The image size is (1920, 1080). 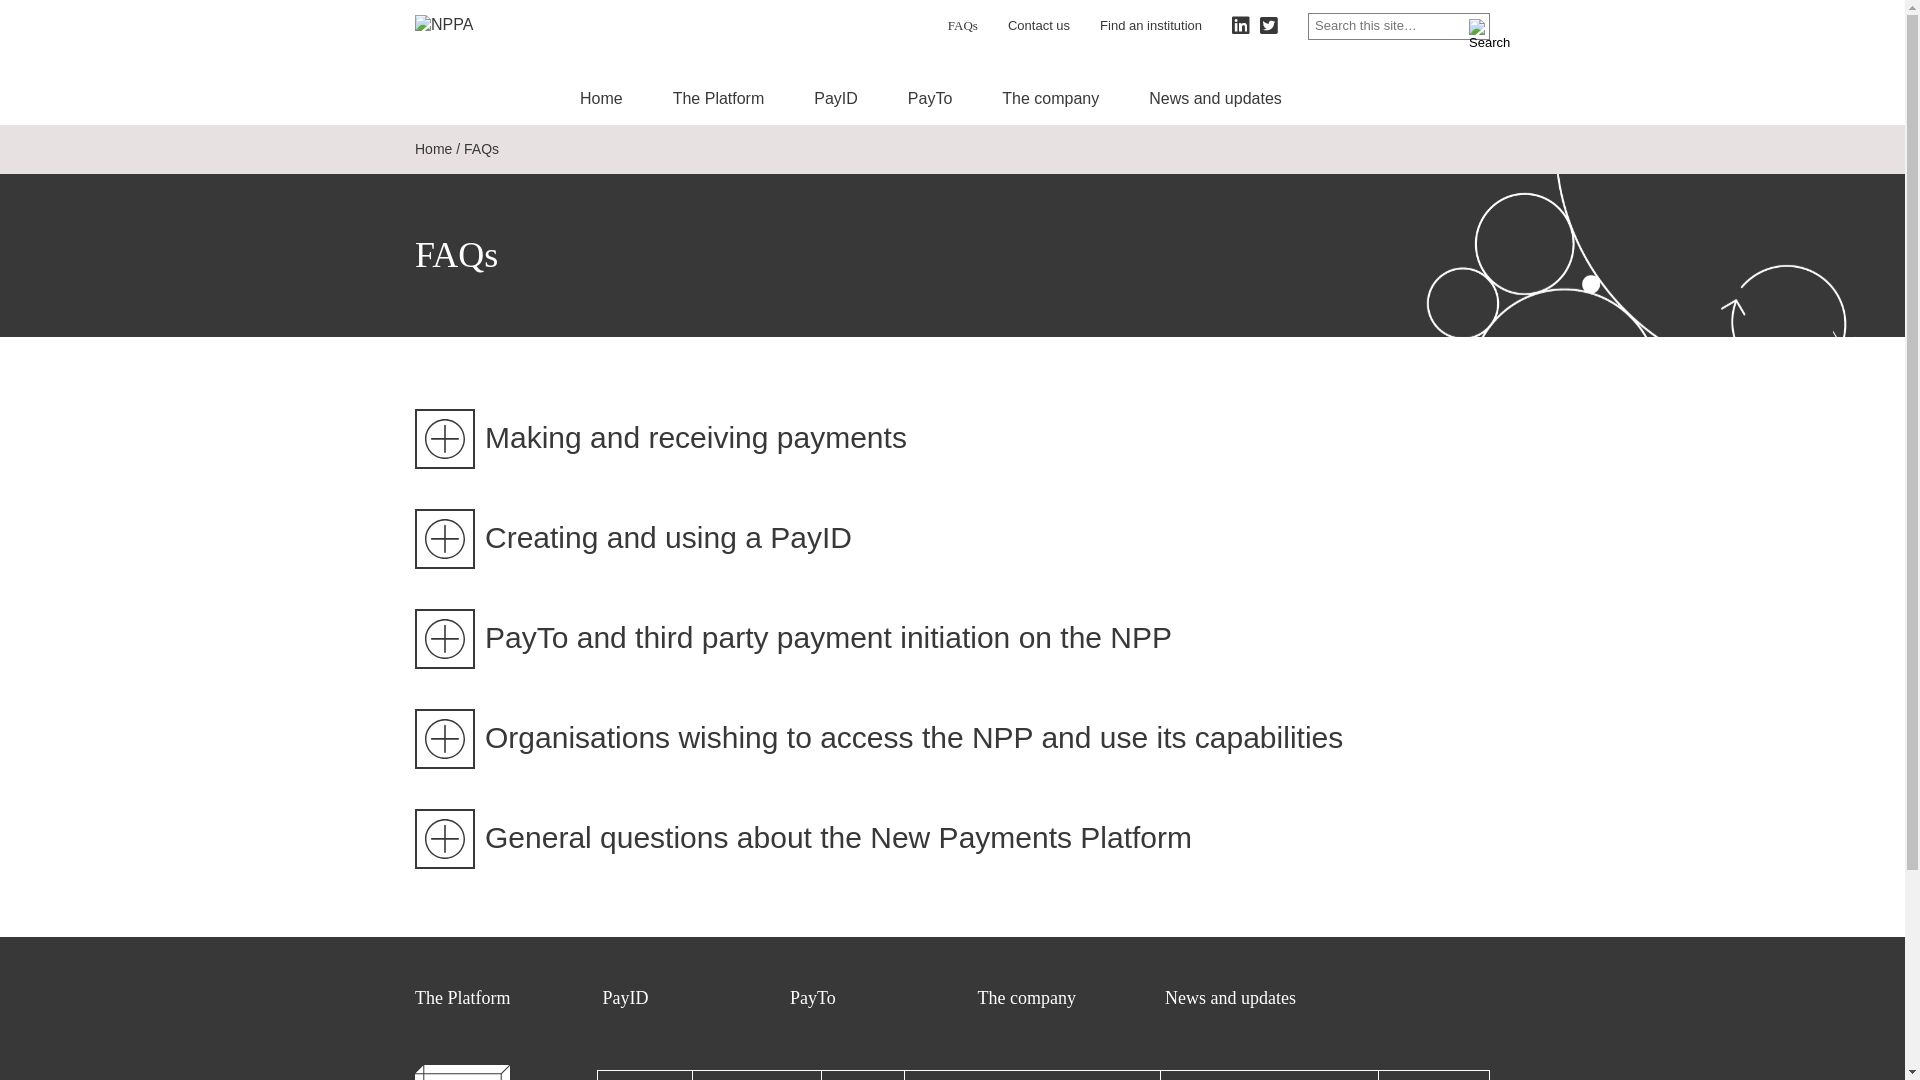 What do you see at coordinates (625, 998) in the screenshot?
I see `PayID` at bounding box center [625, 998].